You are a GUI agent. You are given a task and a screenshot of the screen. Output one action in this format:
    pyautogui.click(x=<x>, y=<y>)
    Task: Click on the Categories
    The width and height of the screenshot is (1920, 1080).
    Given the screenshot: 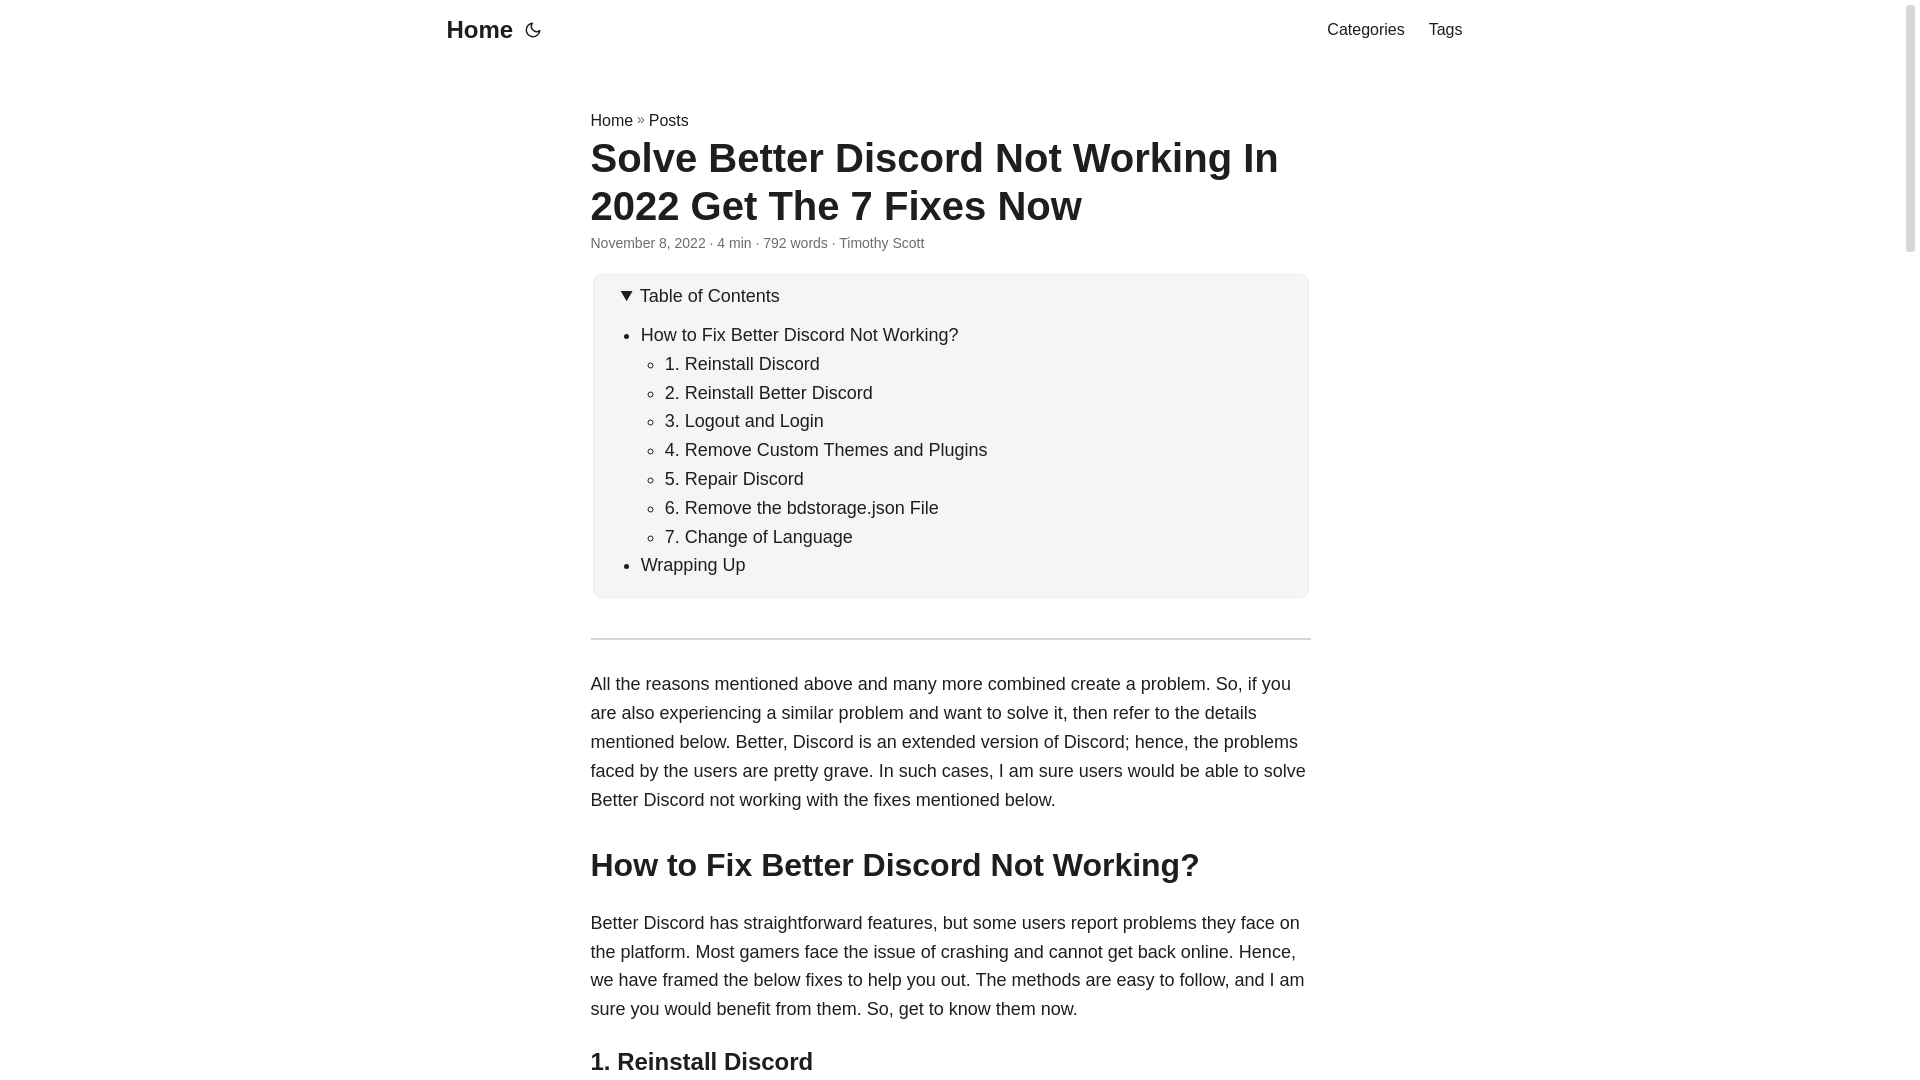 What is the action you would take?
    pyautogui.click(x=1364, y=30)
    